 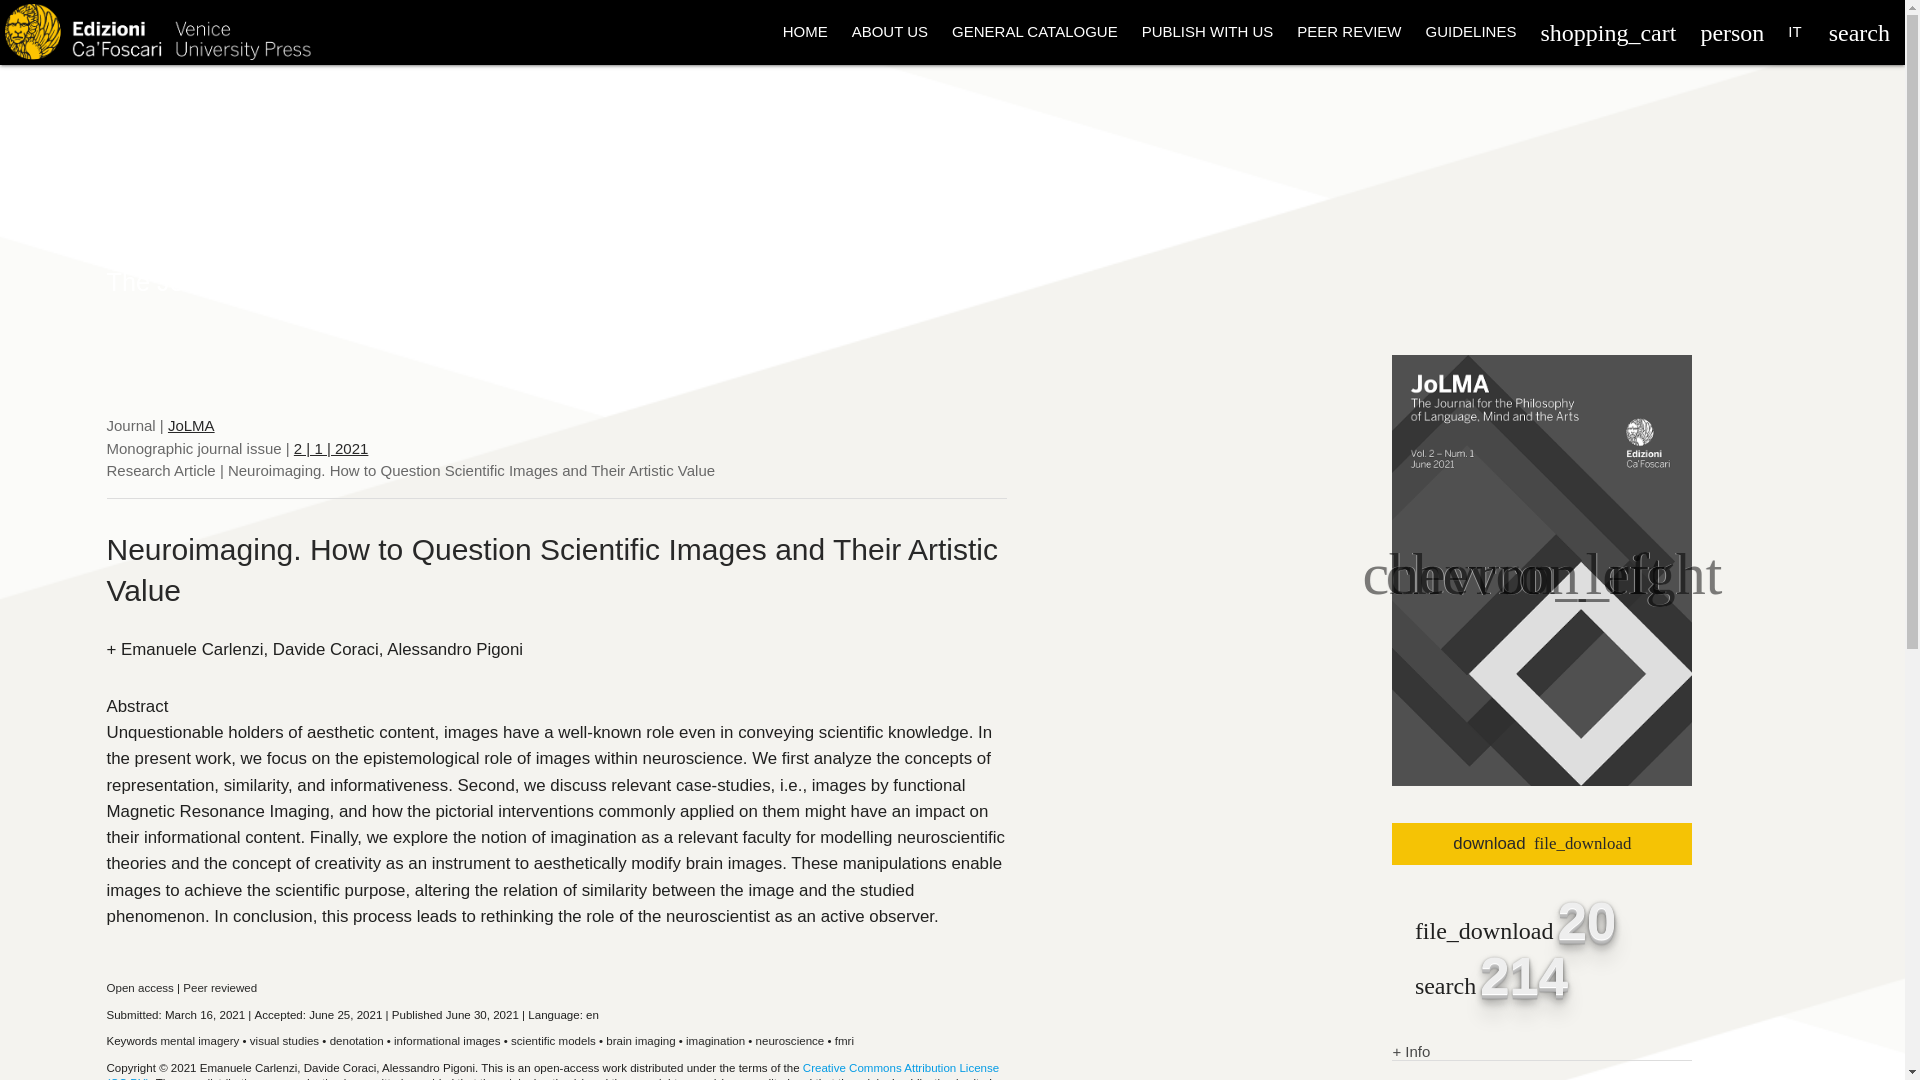 I want to click on JoLMA, so click(x=192, y=425).